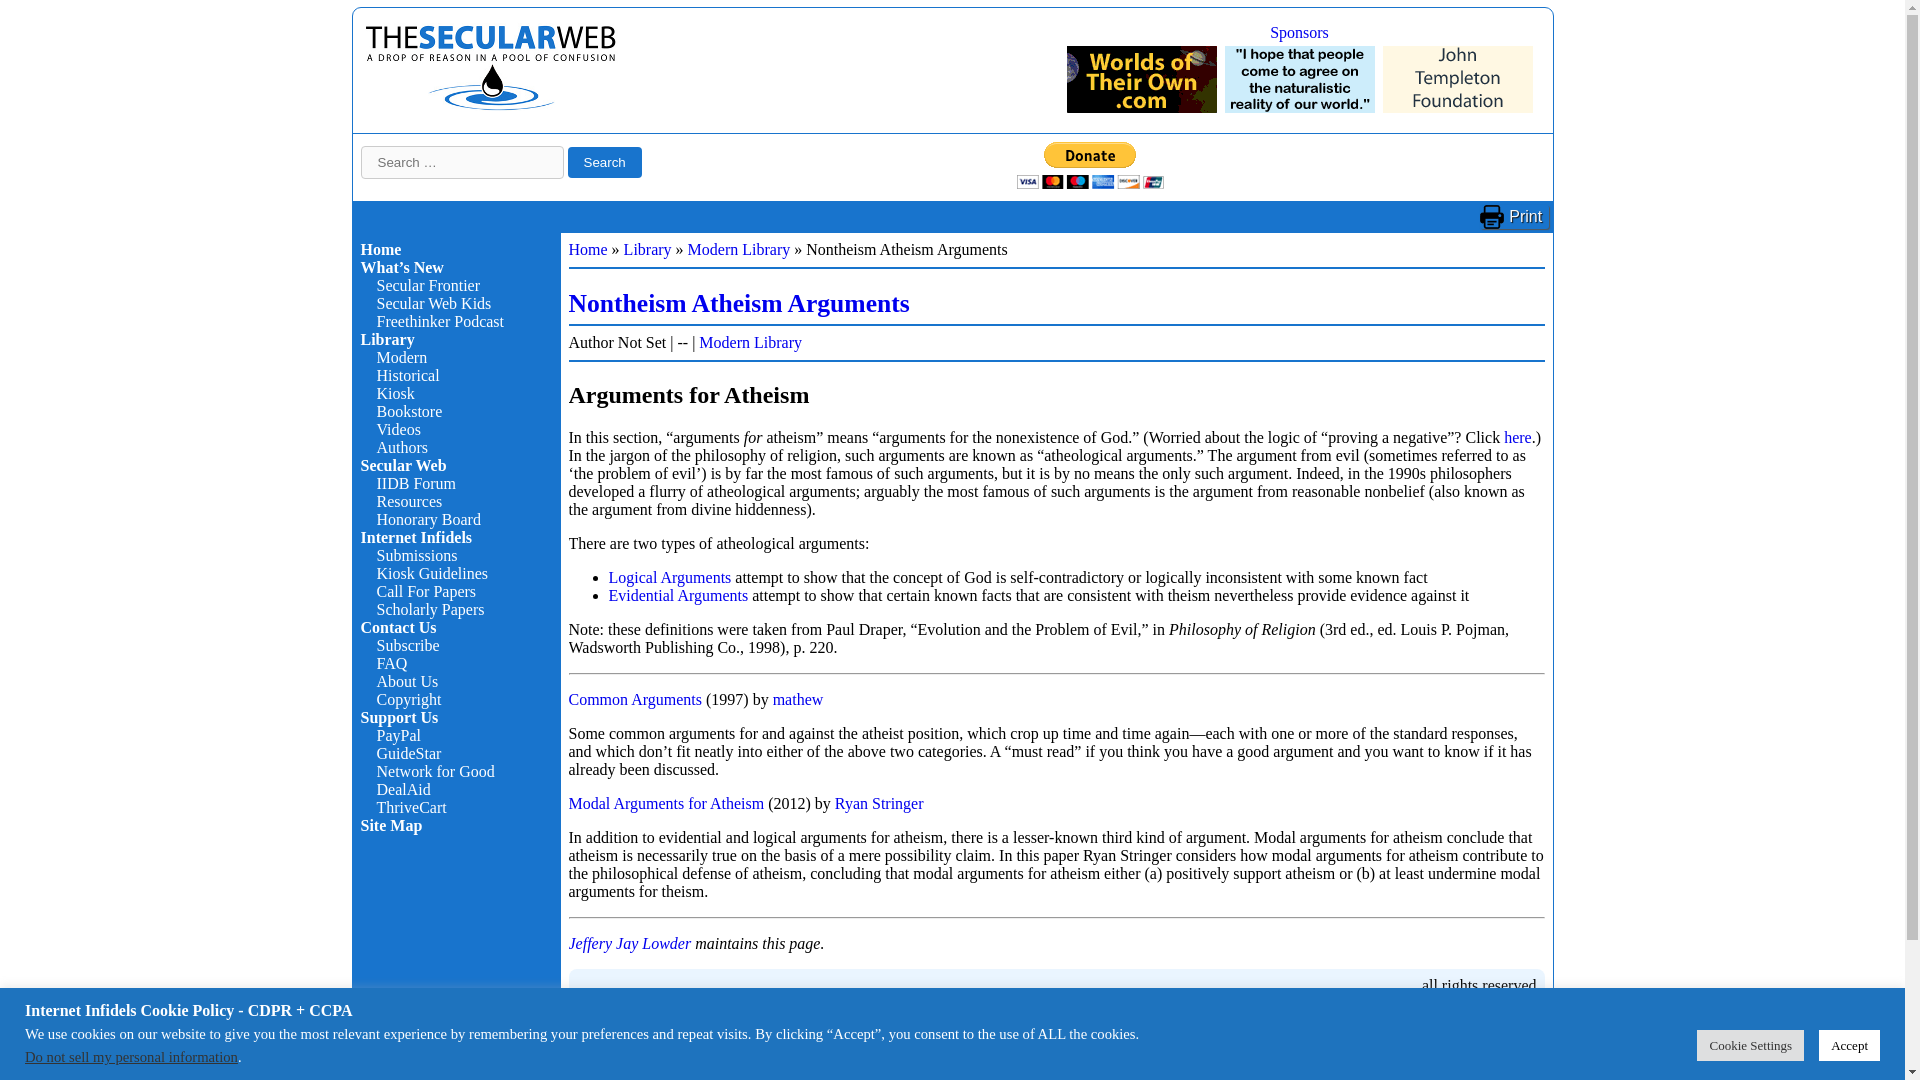 This screenshot has height=1080, width=1920. What do you see at coordinates (1514, 216) in the screenshot?
I see `Print` at bounding box center [1514, 216].